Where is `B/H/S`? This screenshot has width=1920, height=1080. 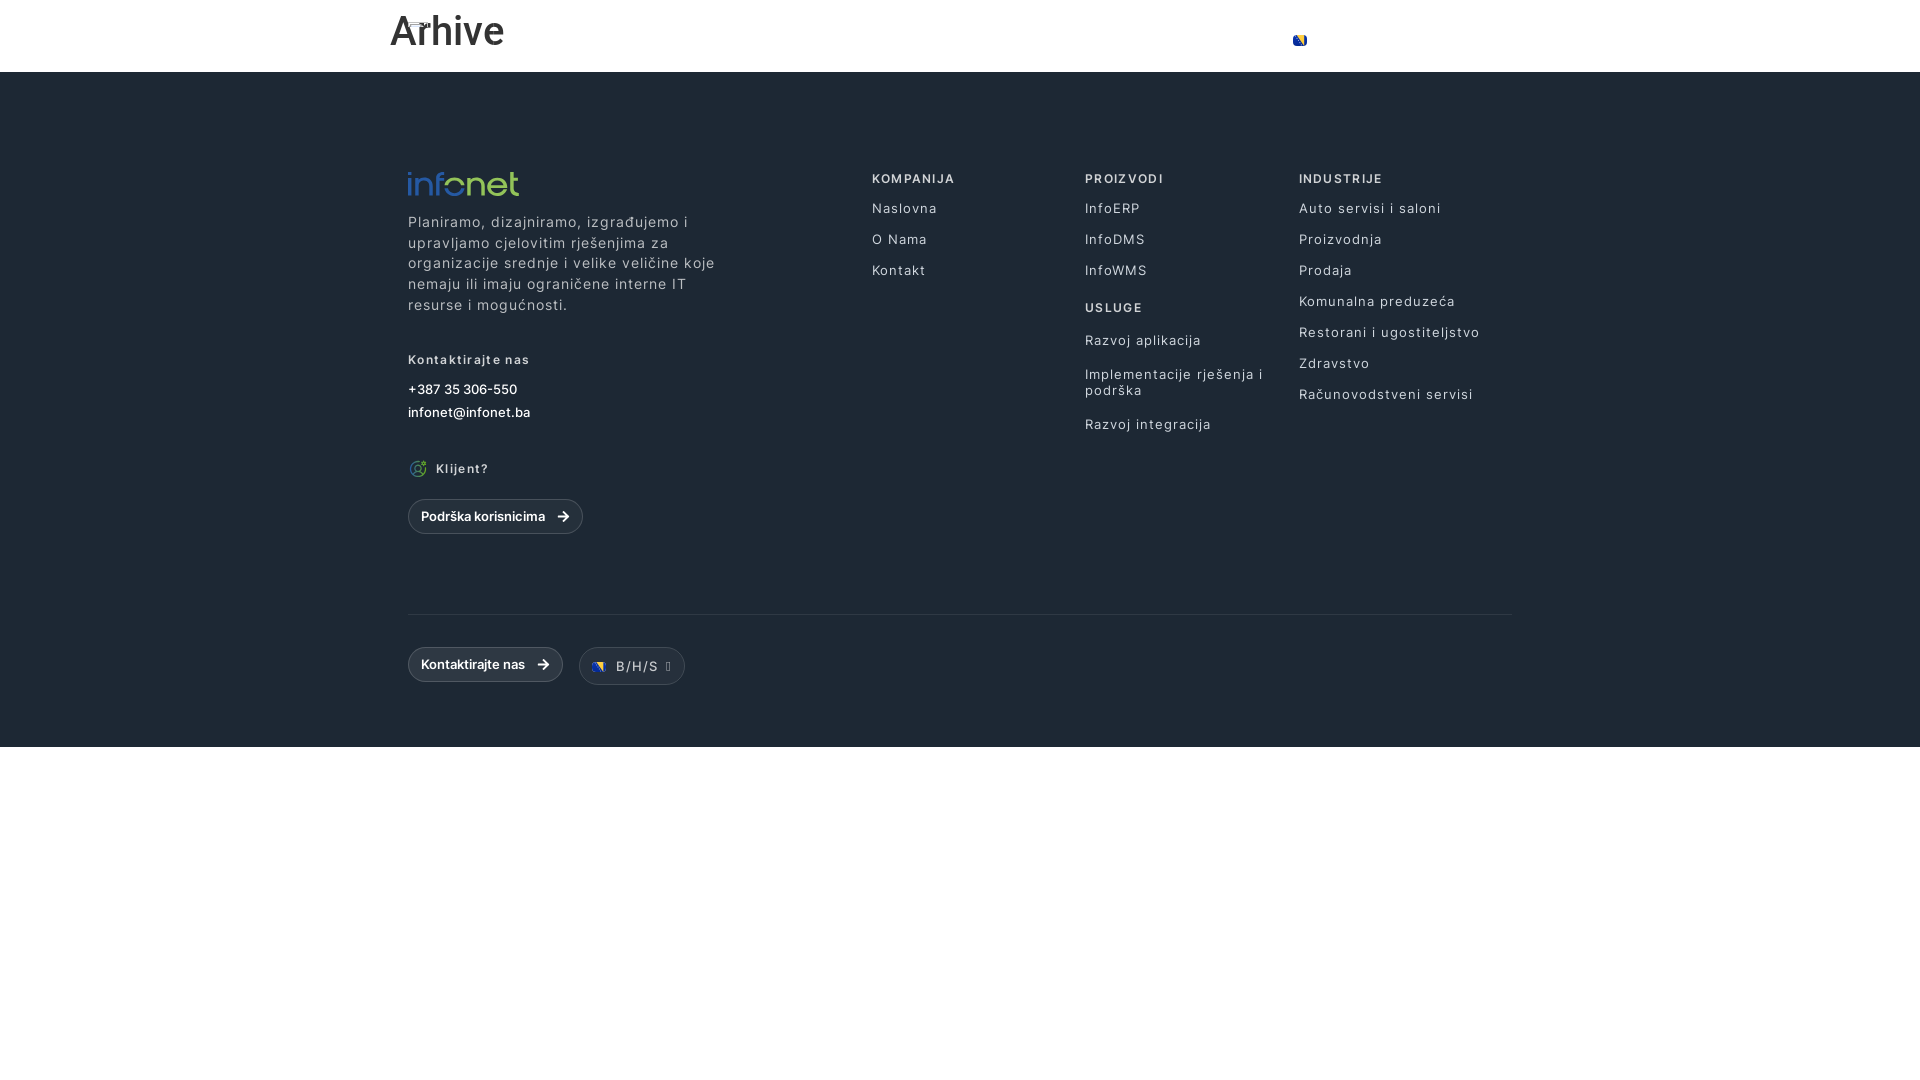
B/H/S is located at coordinates (632, 666).